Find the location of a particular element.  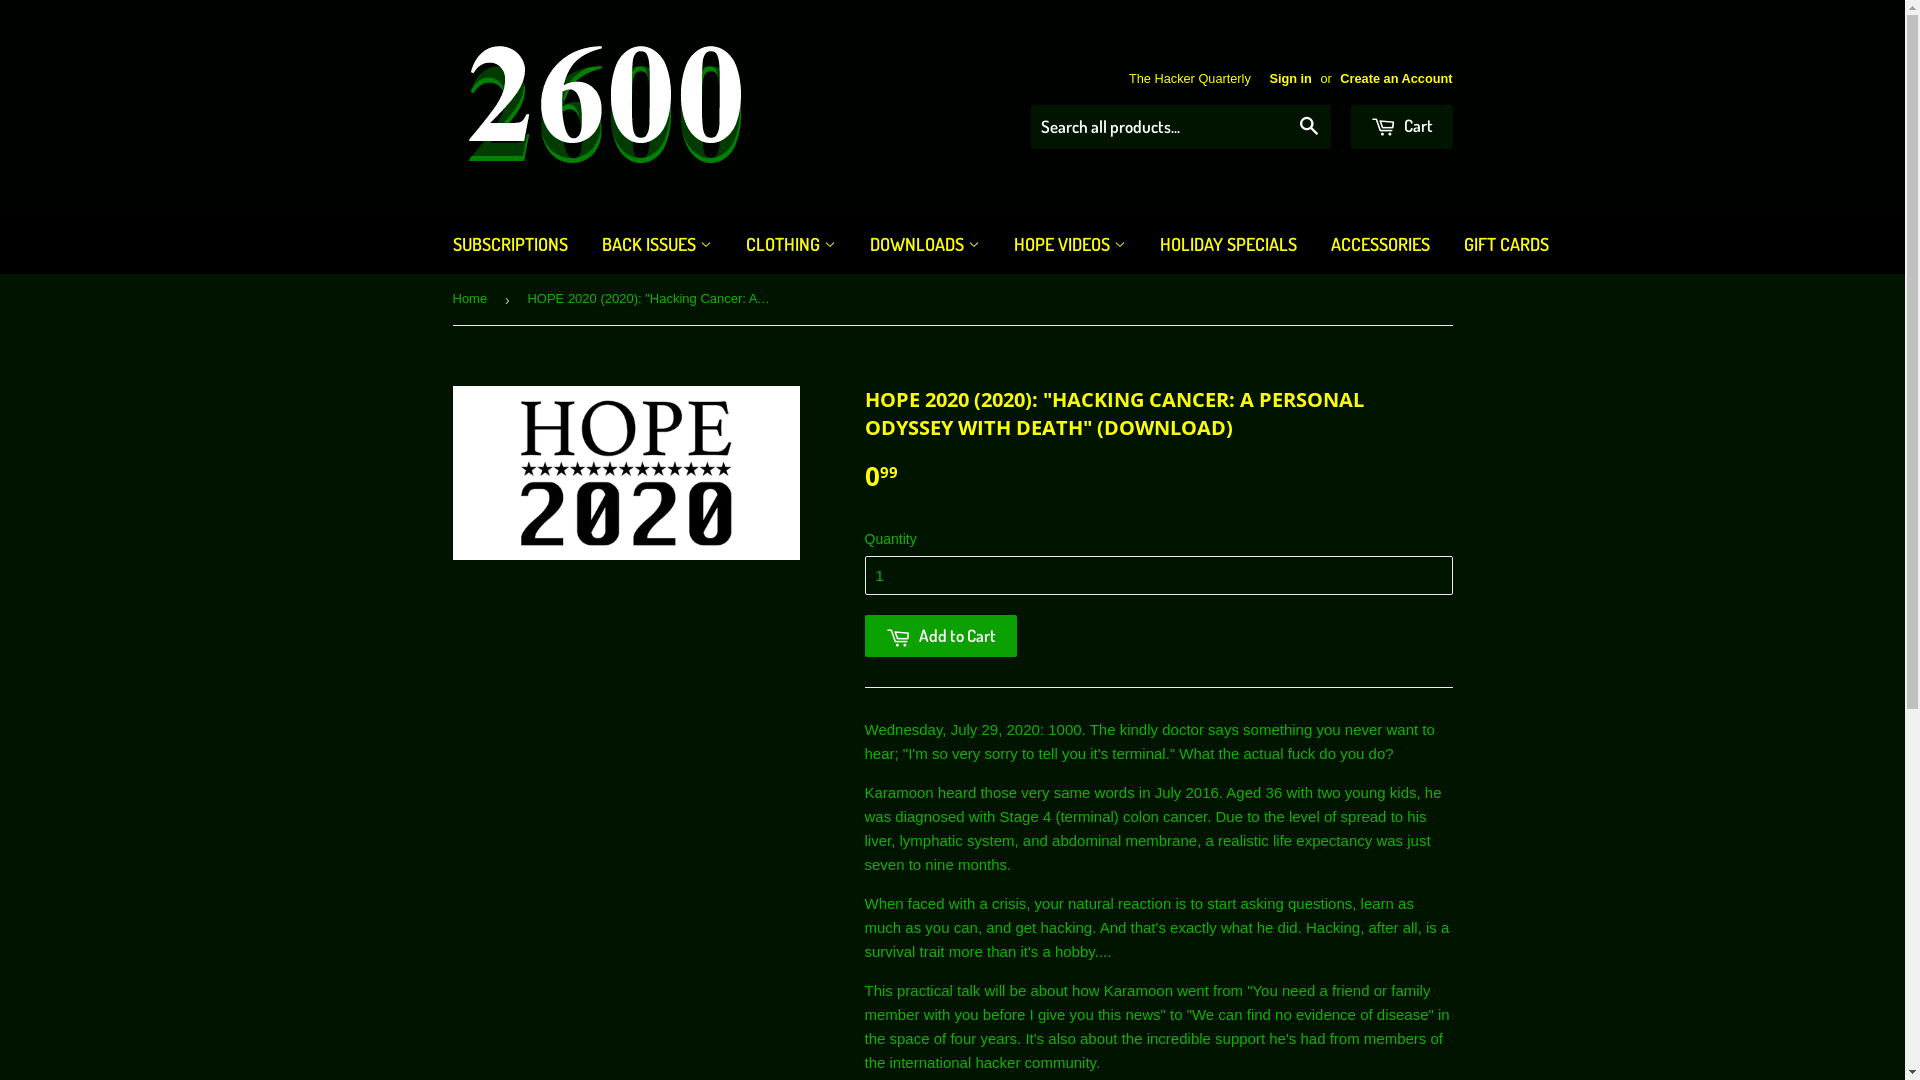

HOLIDAY SPECIALS is located at coordinates (1228, 244).